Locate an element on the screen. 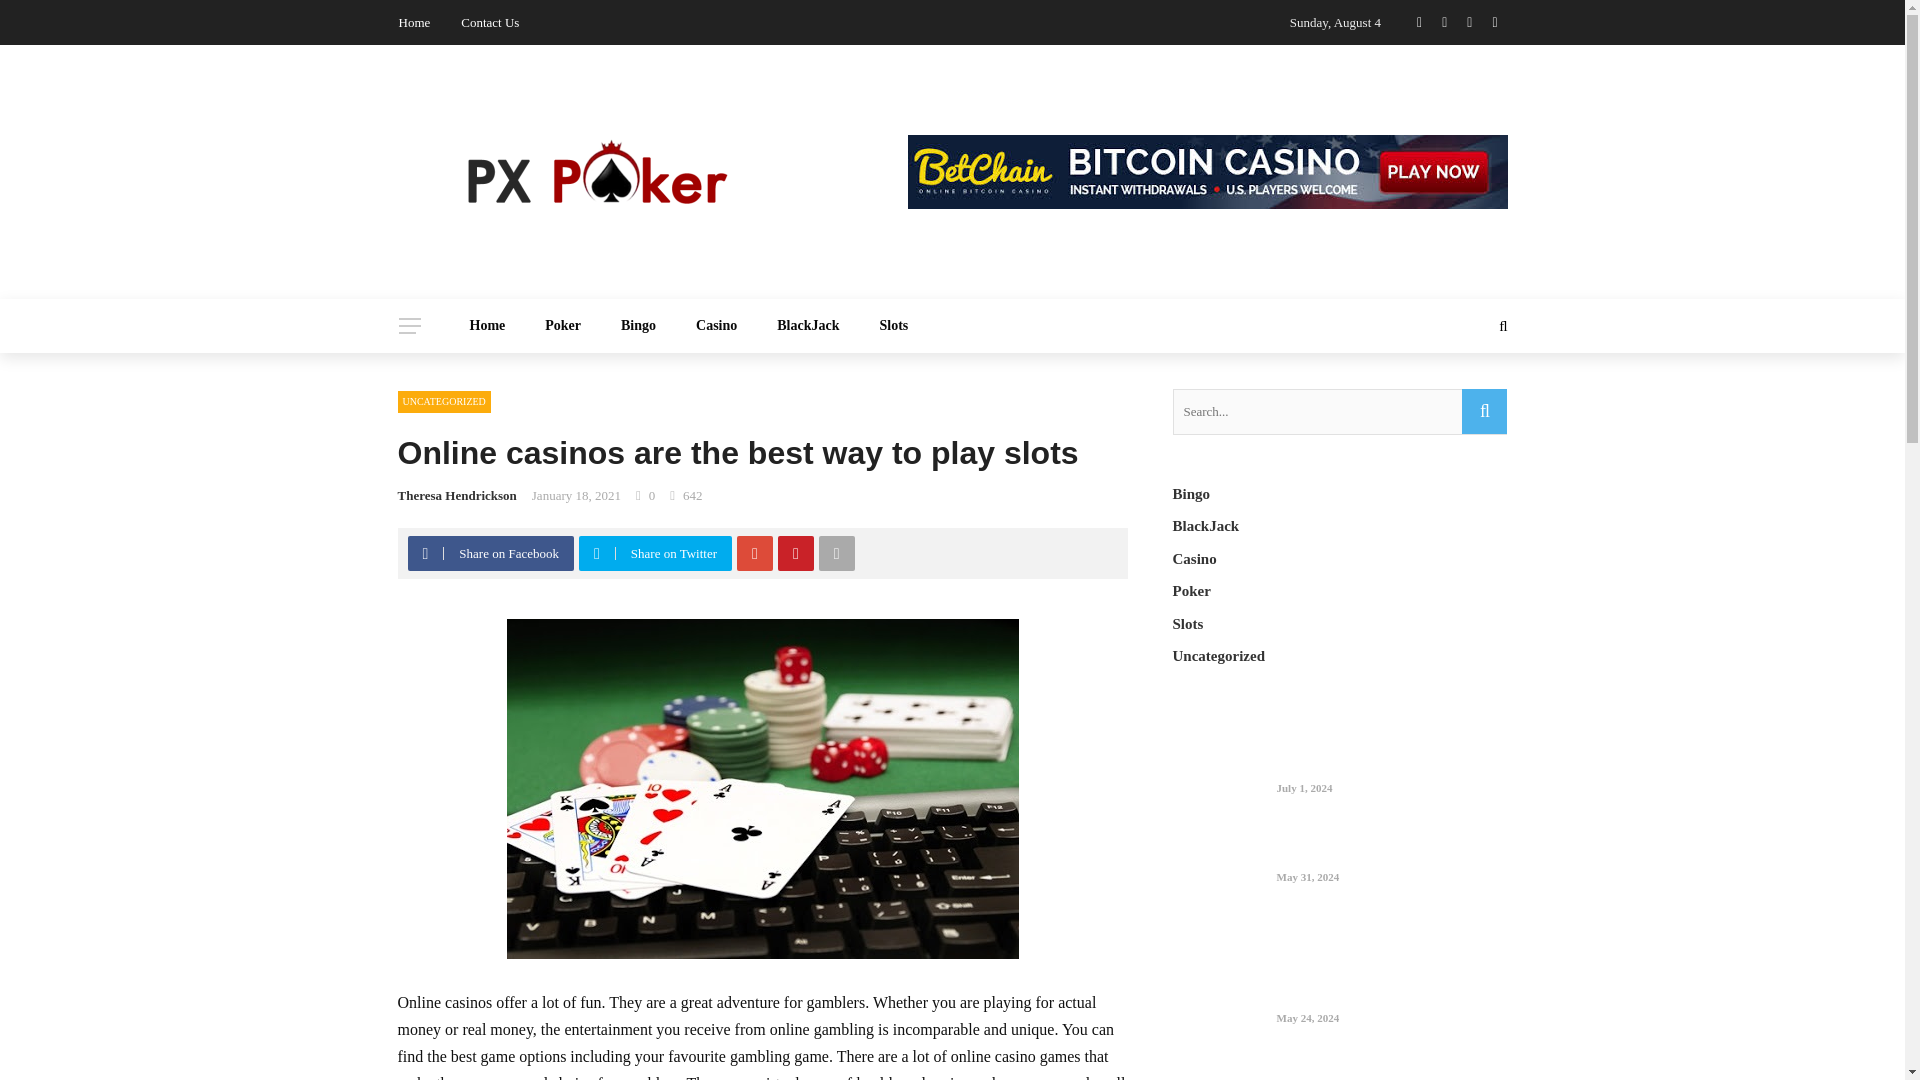 This screenshot has width=1920, height=1080. Theresa Hendrickson is located at coordinates (456, 496).